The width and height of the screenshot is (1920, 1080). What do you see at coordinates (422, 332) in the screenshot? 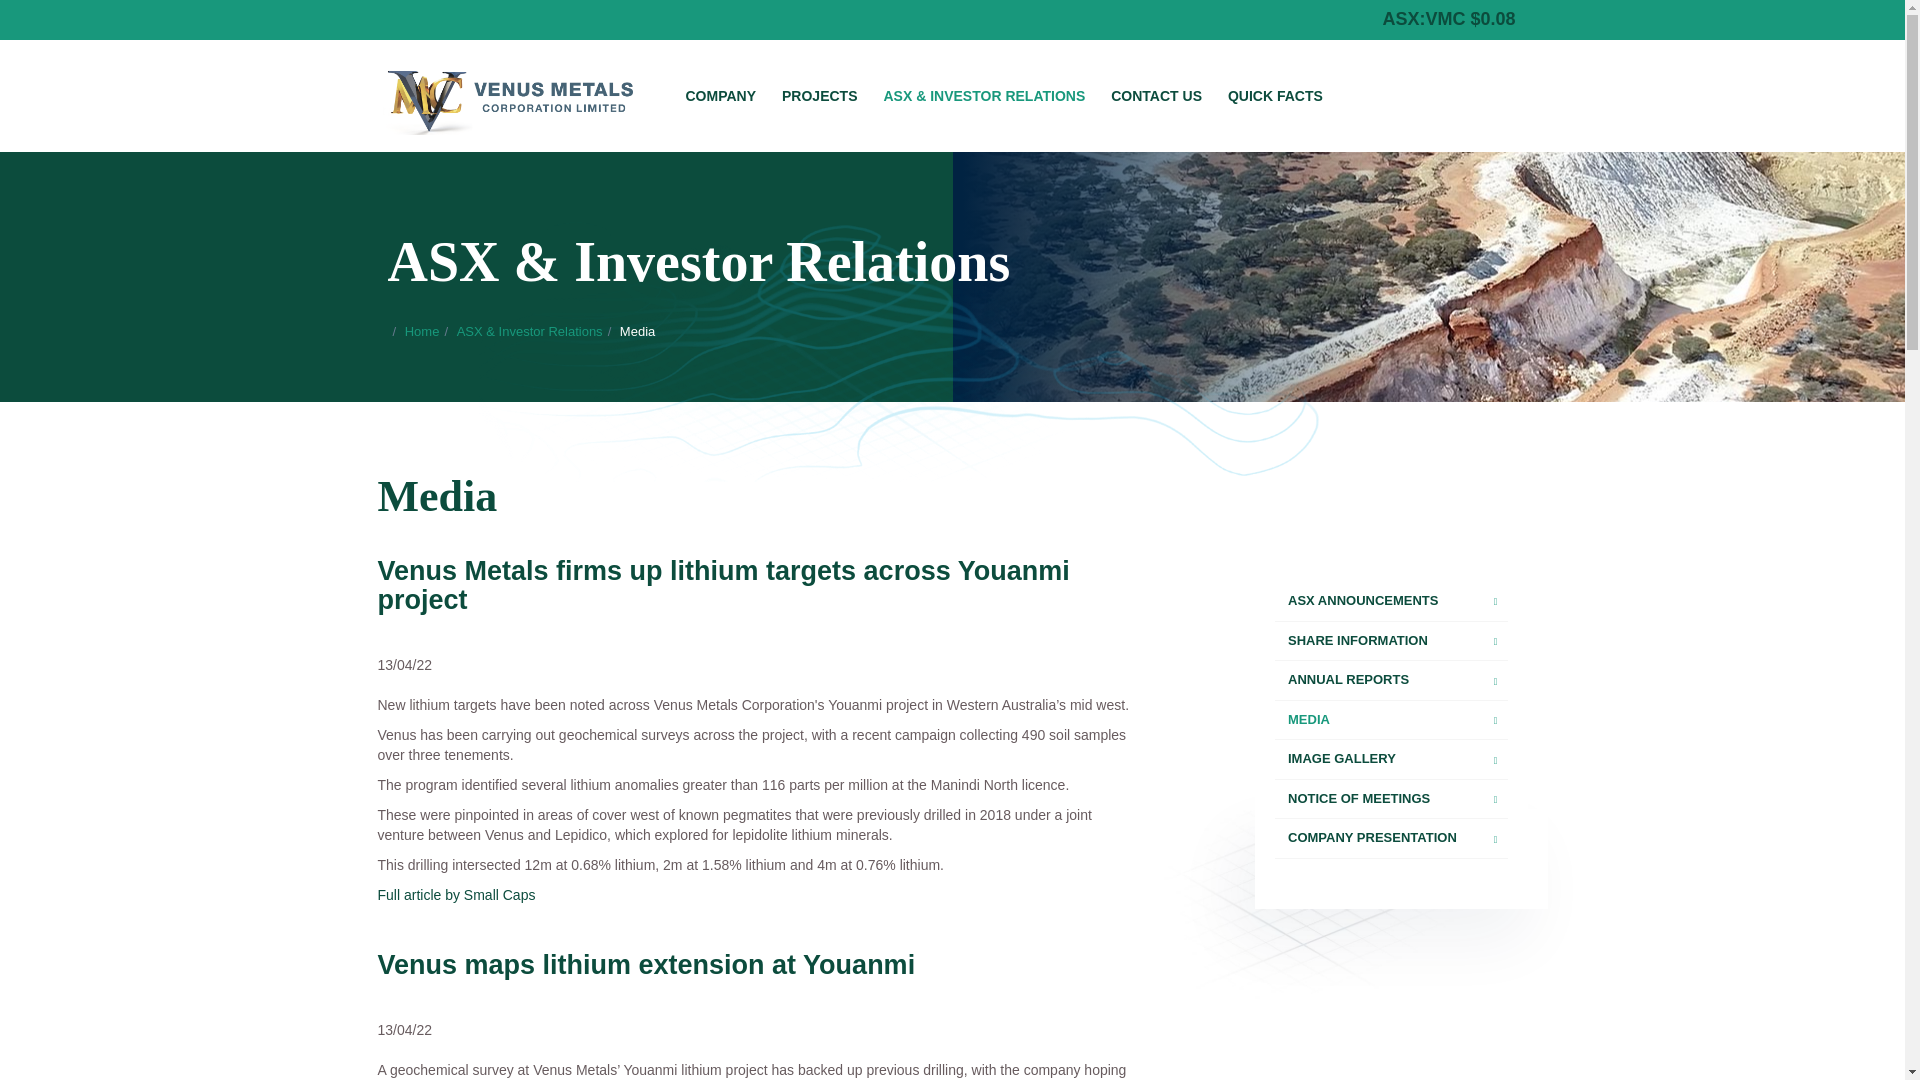
I see `Home` at bounding box center [422, 332].